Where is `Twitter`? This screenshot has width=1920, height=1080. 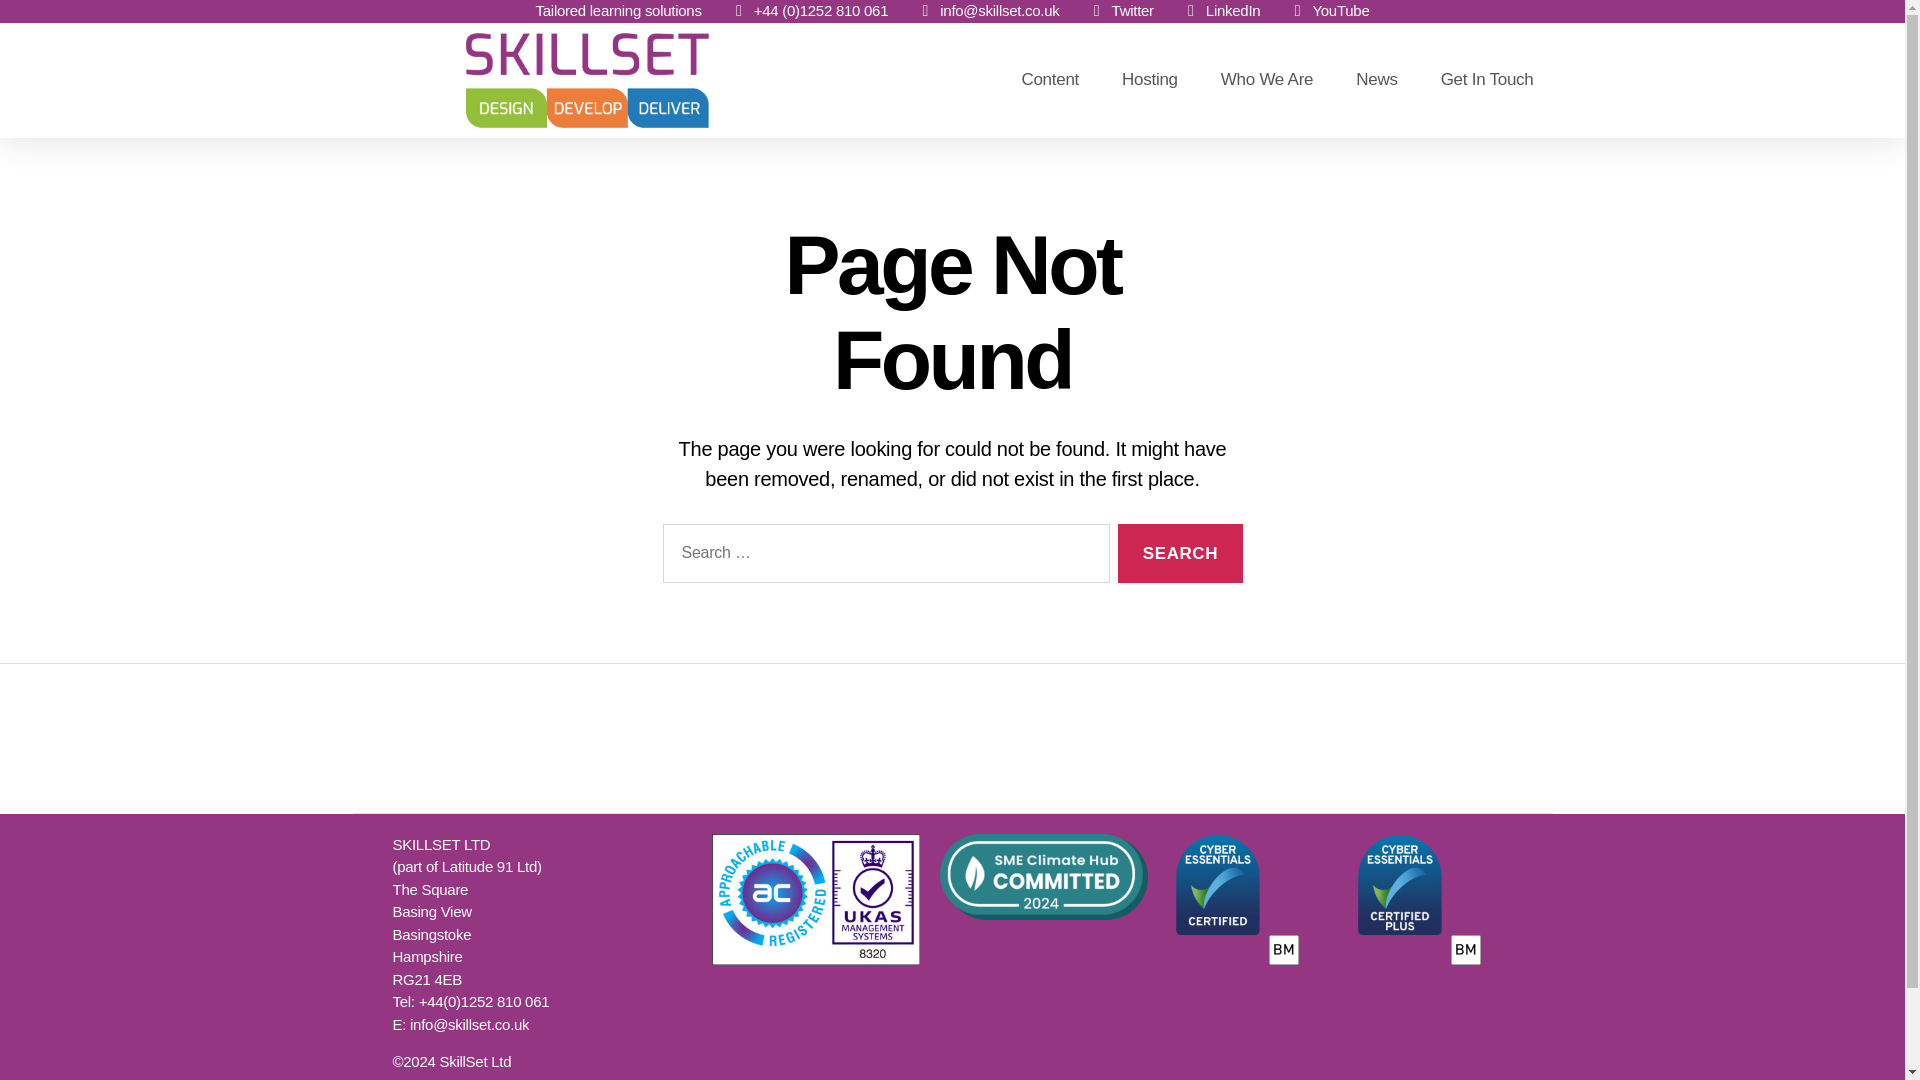
Twitter is located at coordinates (1120, 11).